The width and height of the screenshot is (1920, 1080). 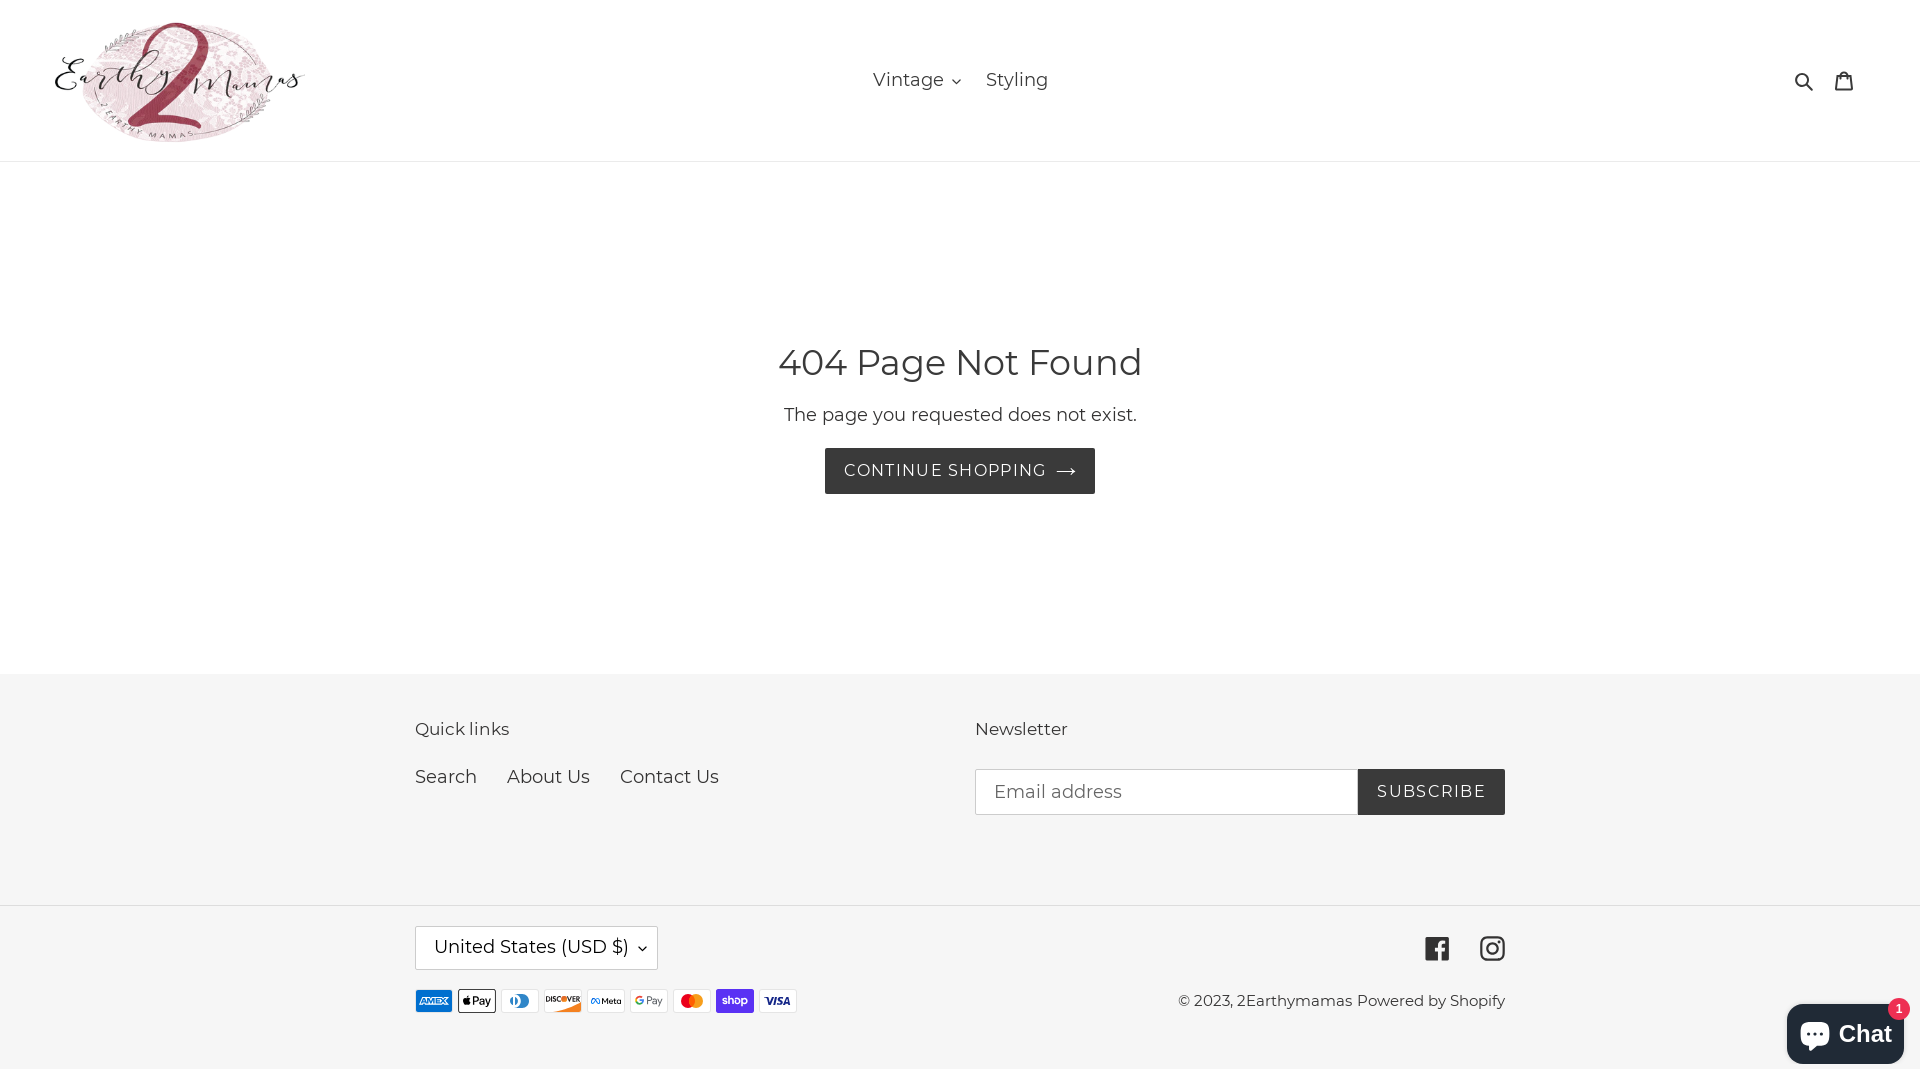 What do you see at coordinates (1431, 1000) in the screenshot?
I see `Powered by Shopify` at bounding box center [1431, 1000].